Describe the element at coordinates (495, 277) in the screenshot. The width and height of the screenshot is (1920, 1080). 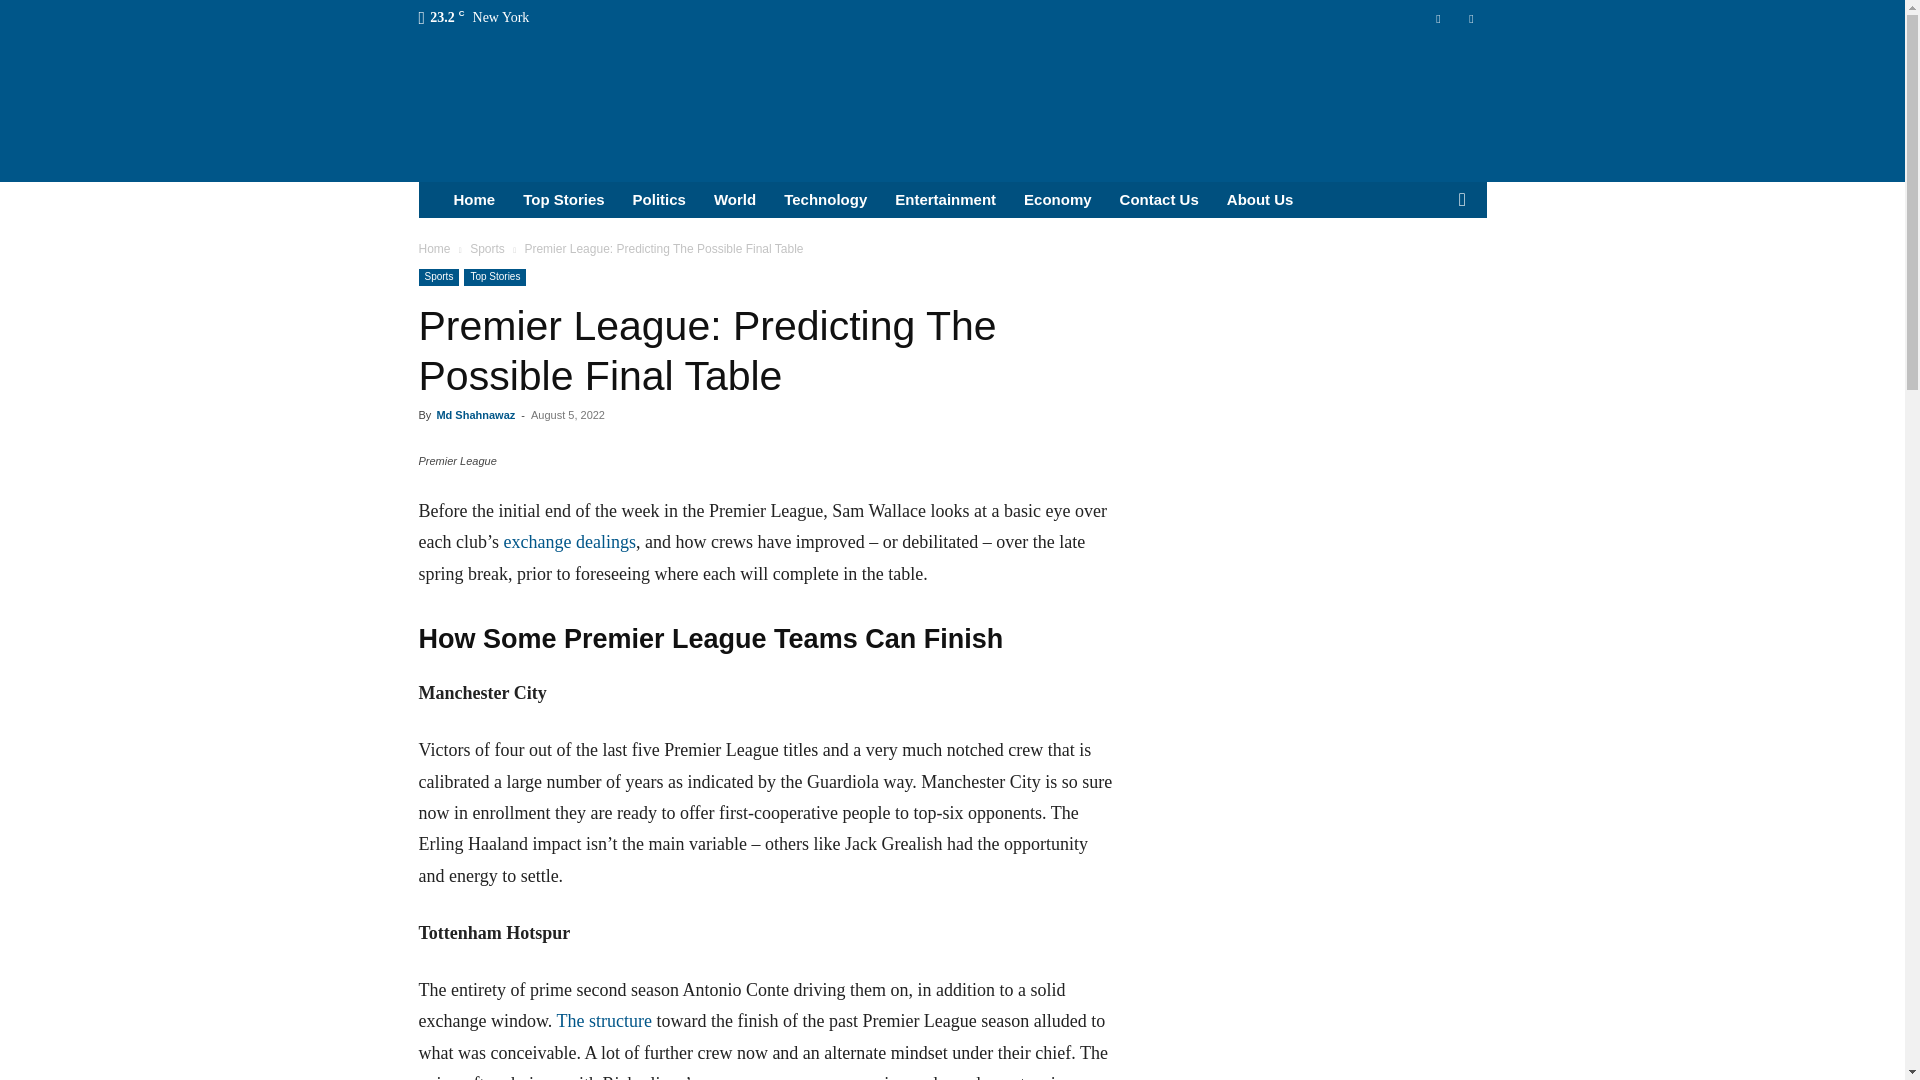
I see `Top Stories` at that location.